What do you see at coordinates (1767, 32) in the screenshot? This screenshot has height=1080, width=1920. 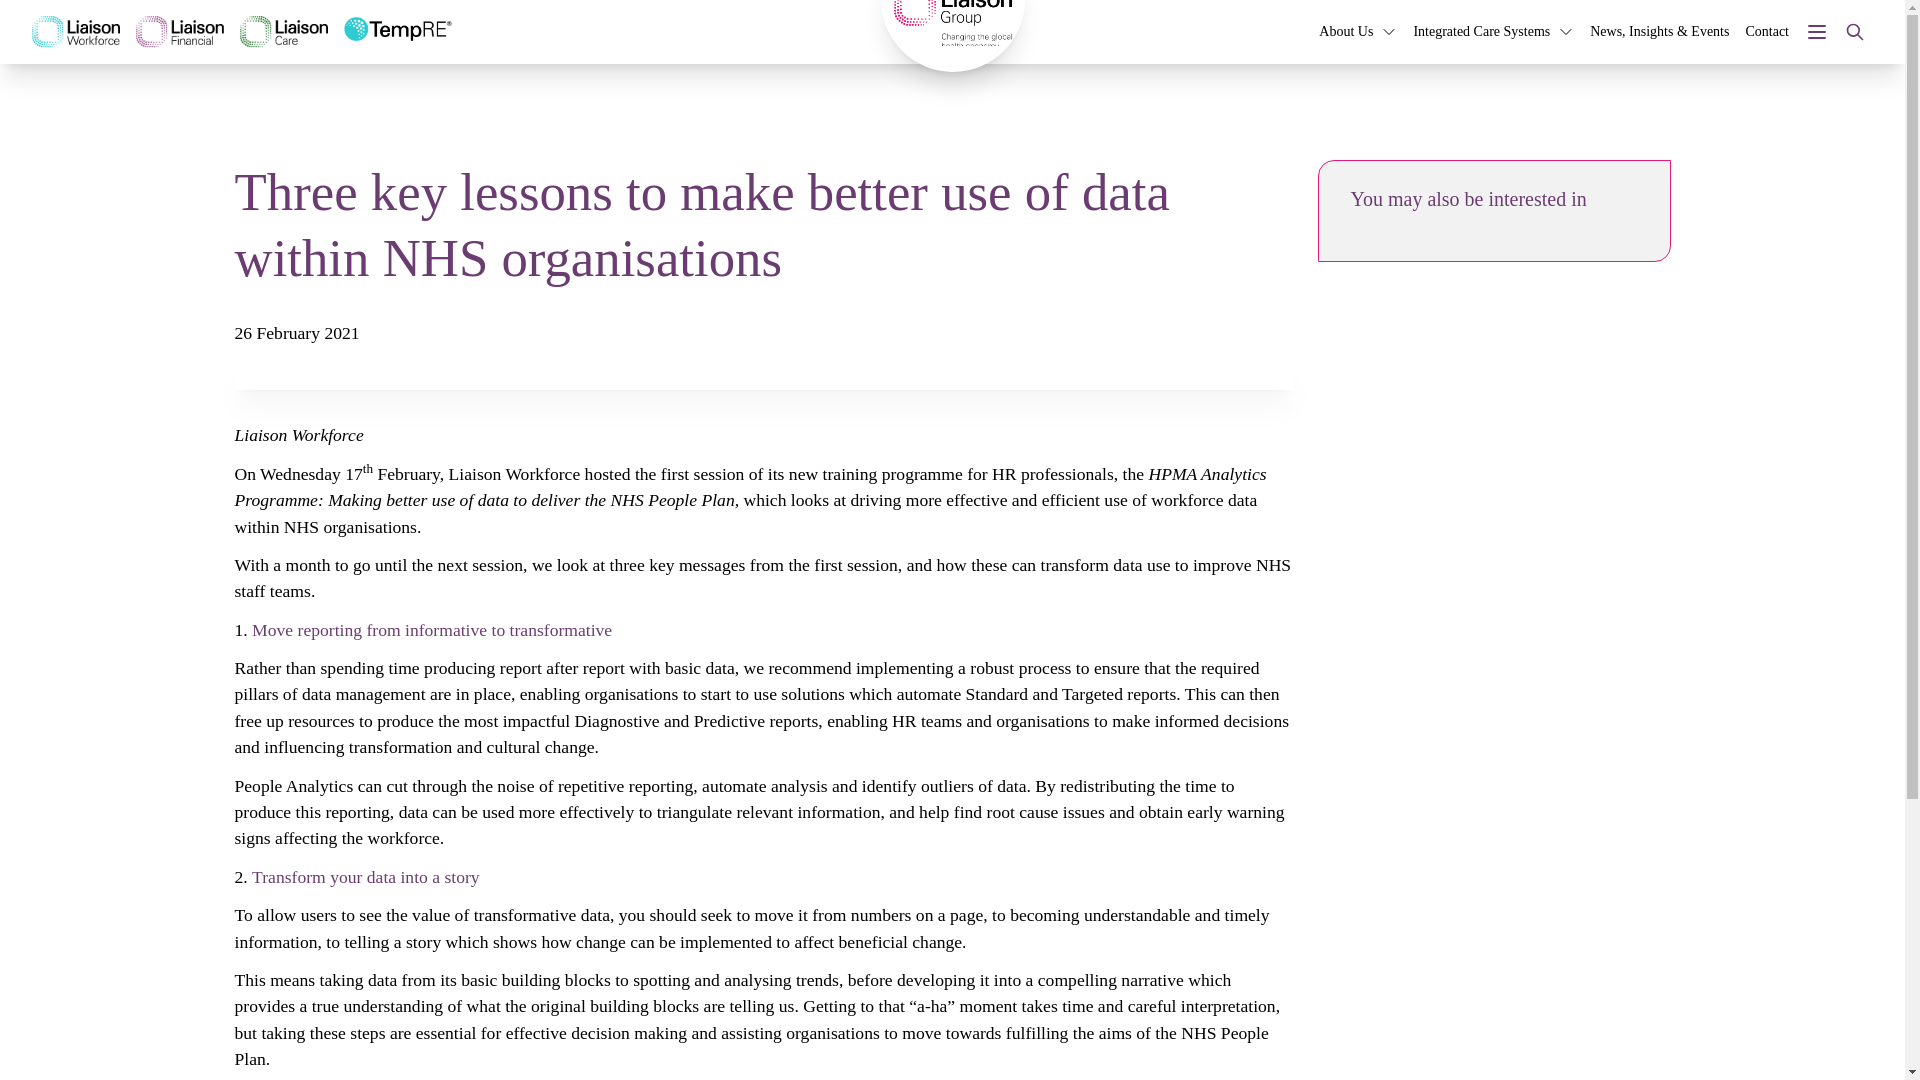 I see `Contact` at bounding box center [1767, 32].